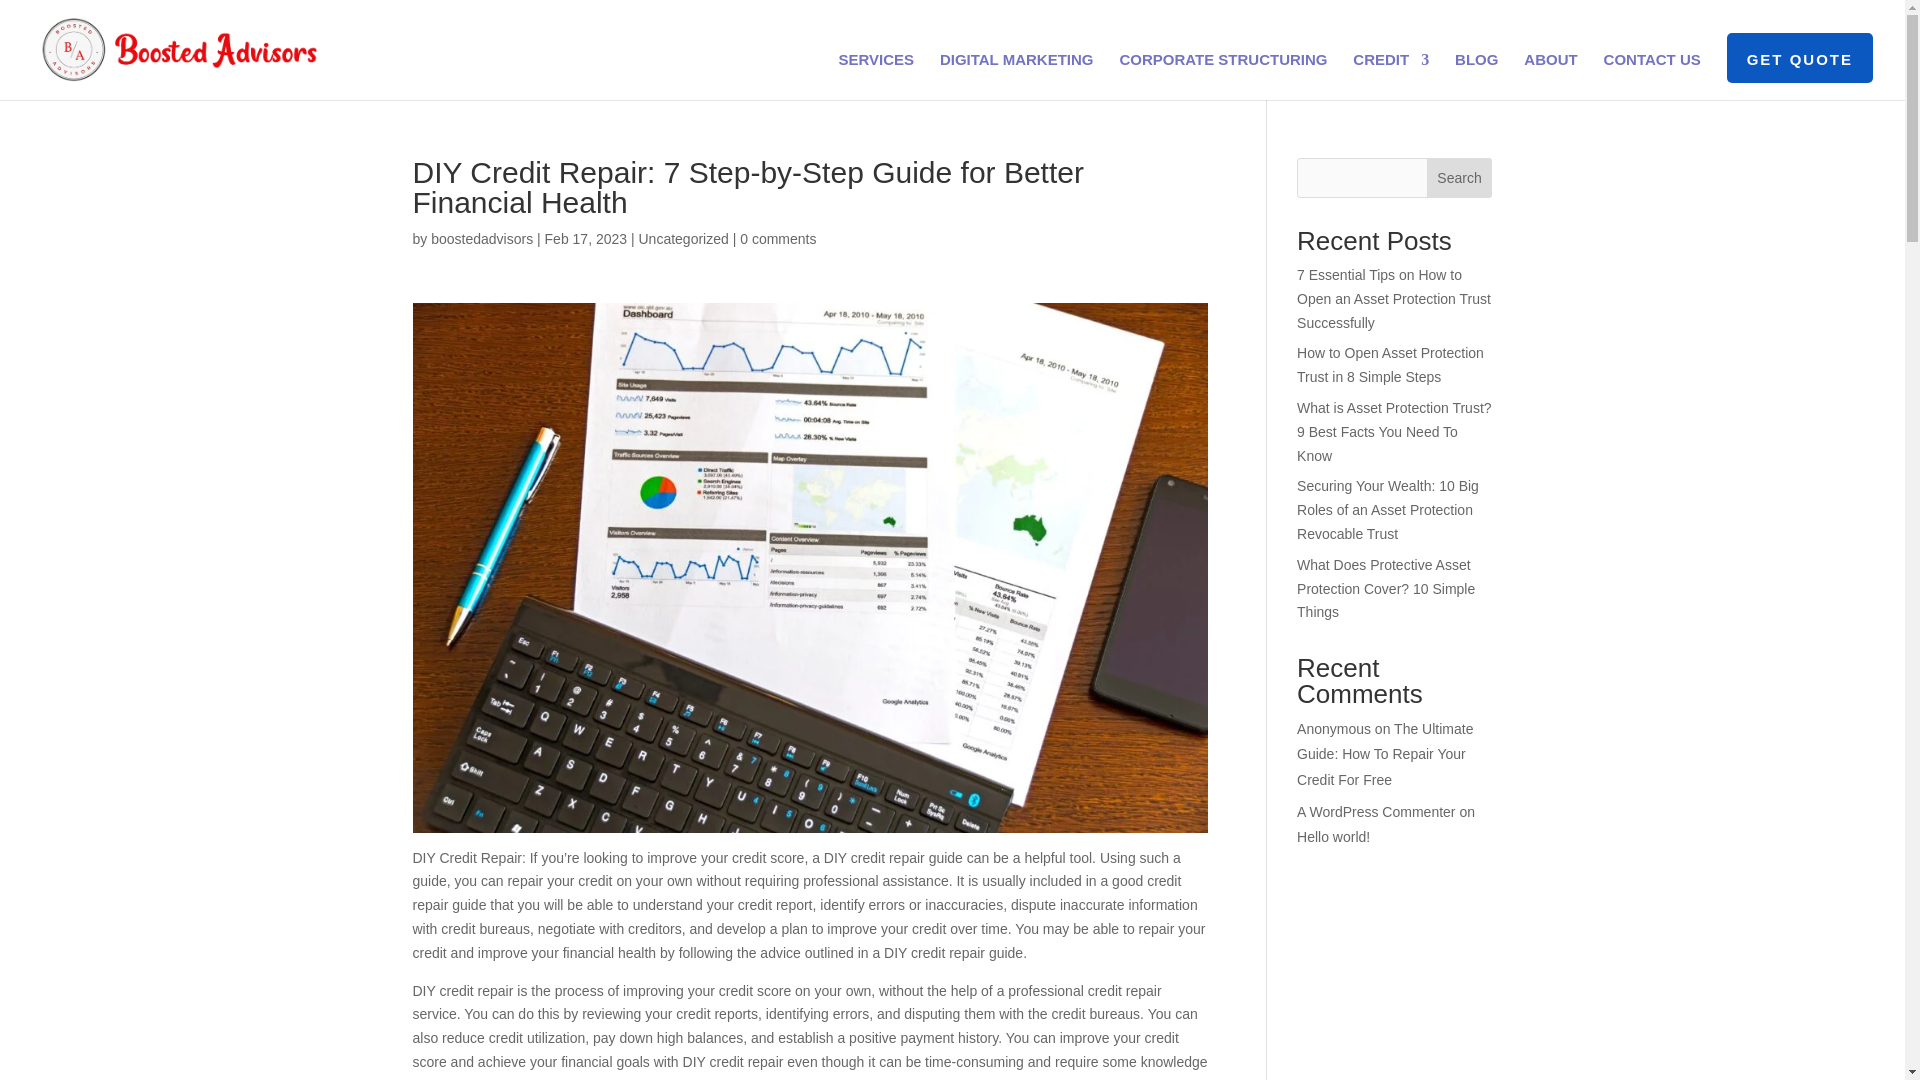  What do you see at coordinates (1460, 177) in the screenshot?
I see `Search` at bounding box center [1460, 177].